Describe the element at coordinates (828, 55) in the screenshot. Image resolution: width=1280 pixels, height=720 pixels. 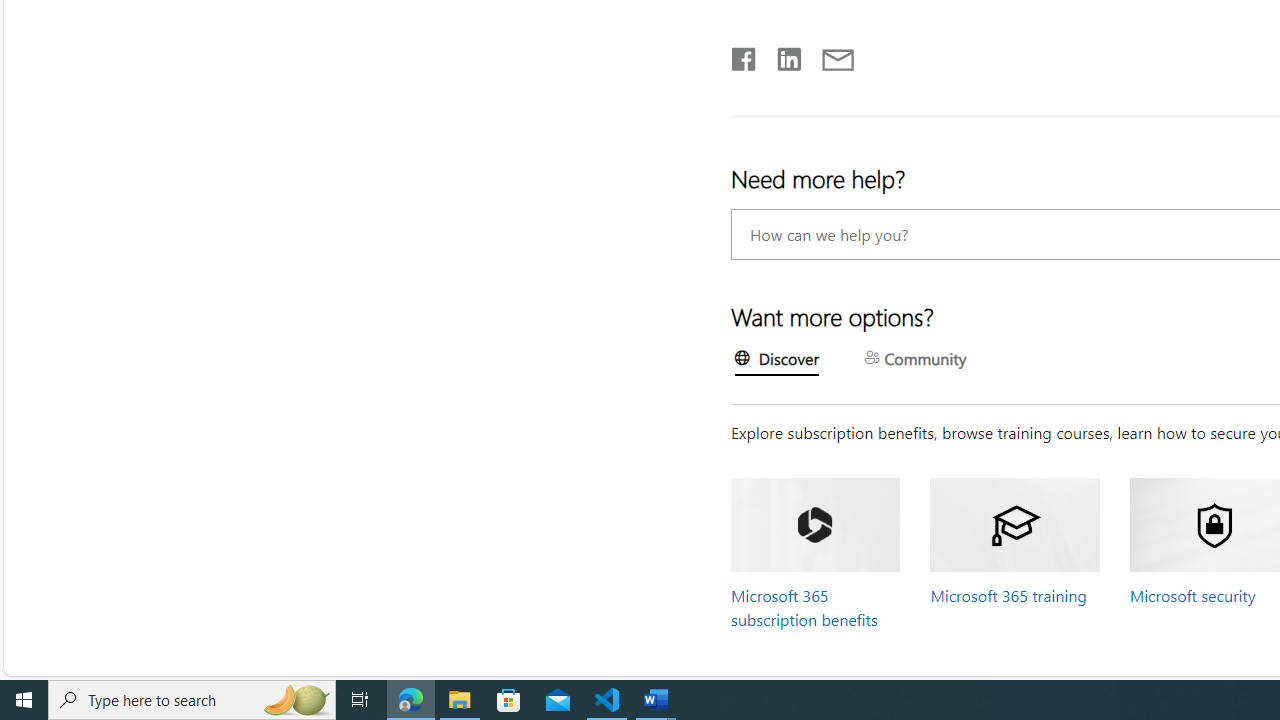
I see `Share by email` at that location.